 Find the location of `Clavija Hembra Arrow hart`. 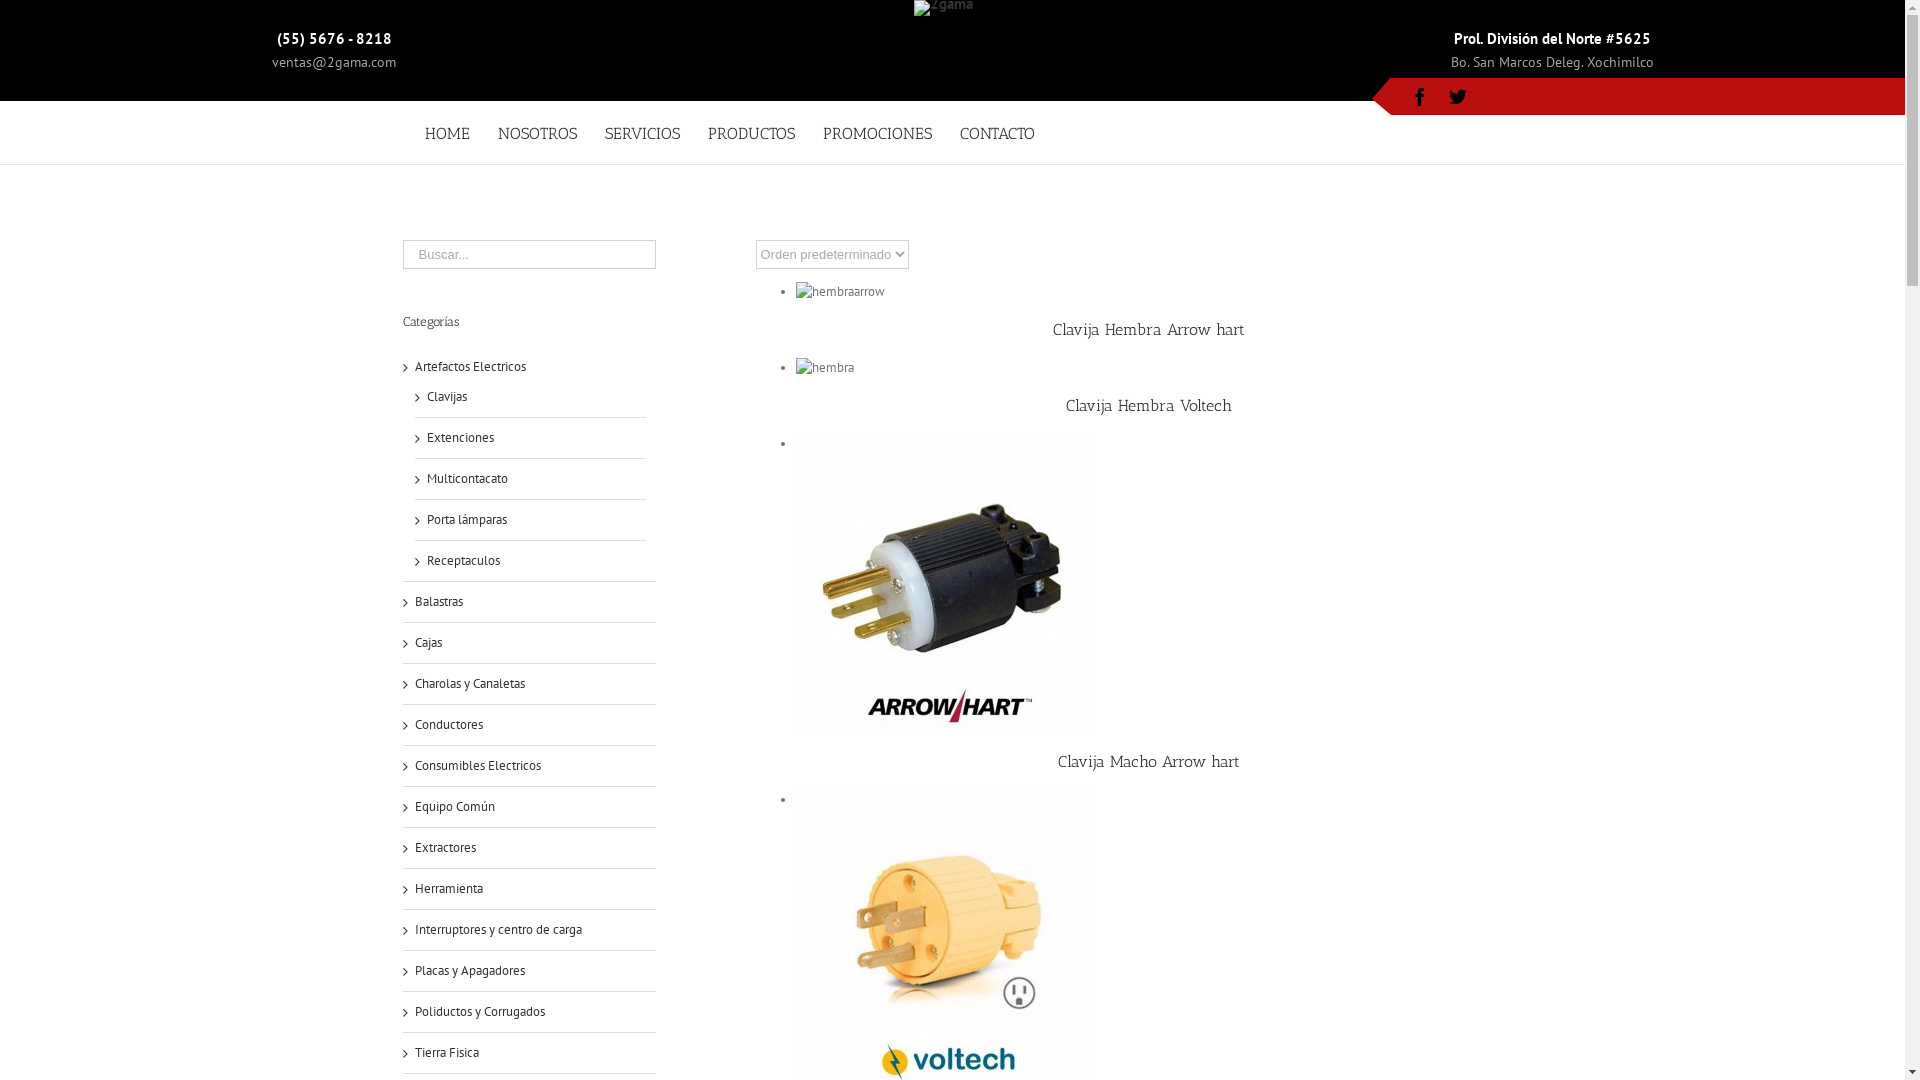

Clavija Hembra Arrow hart is located at coordinates (1149, 330).